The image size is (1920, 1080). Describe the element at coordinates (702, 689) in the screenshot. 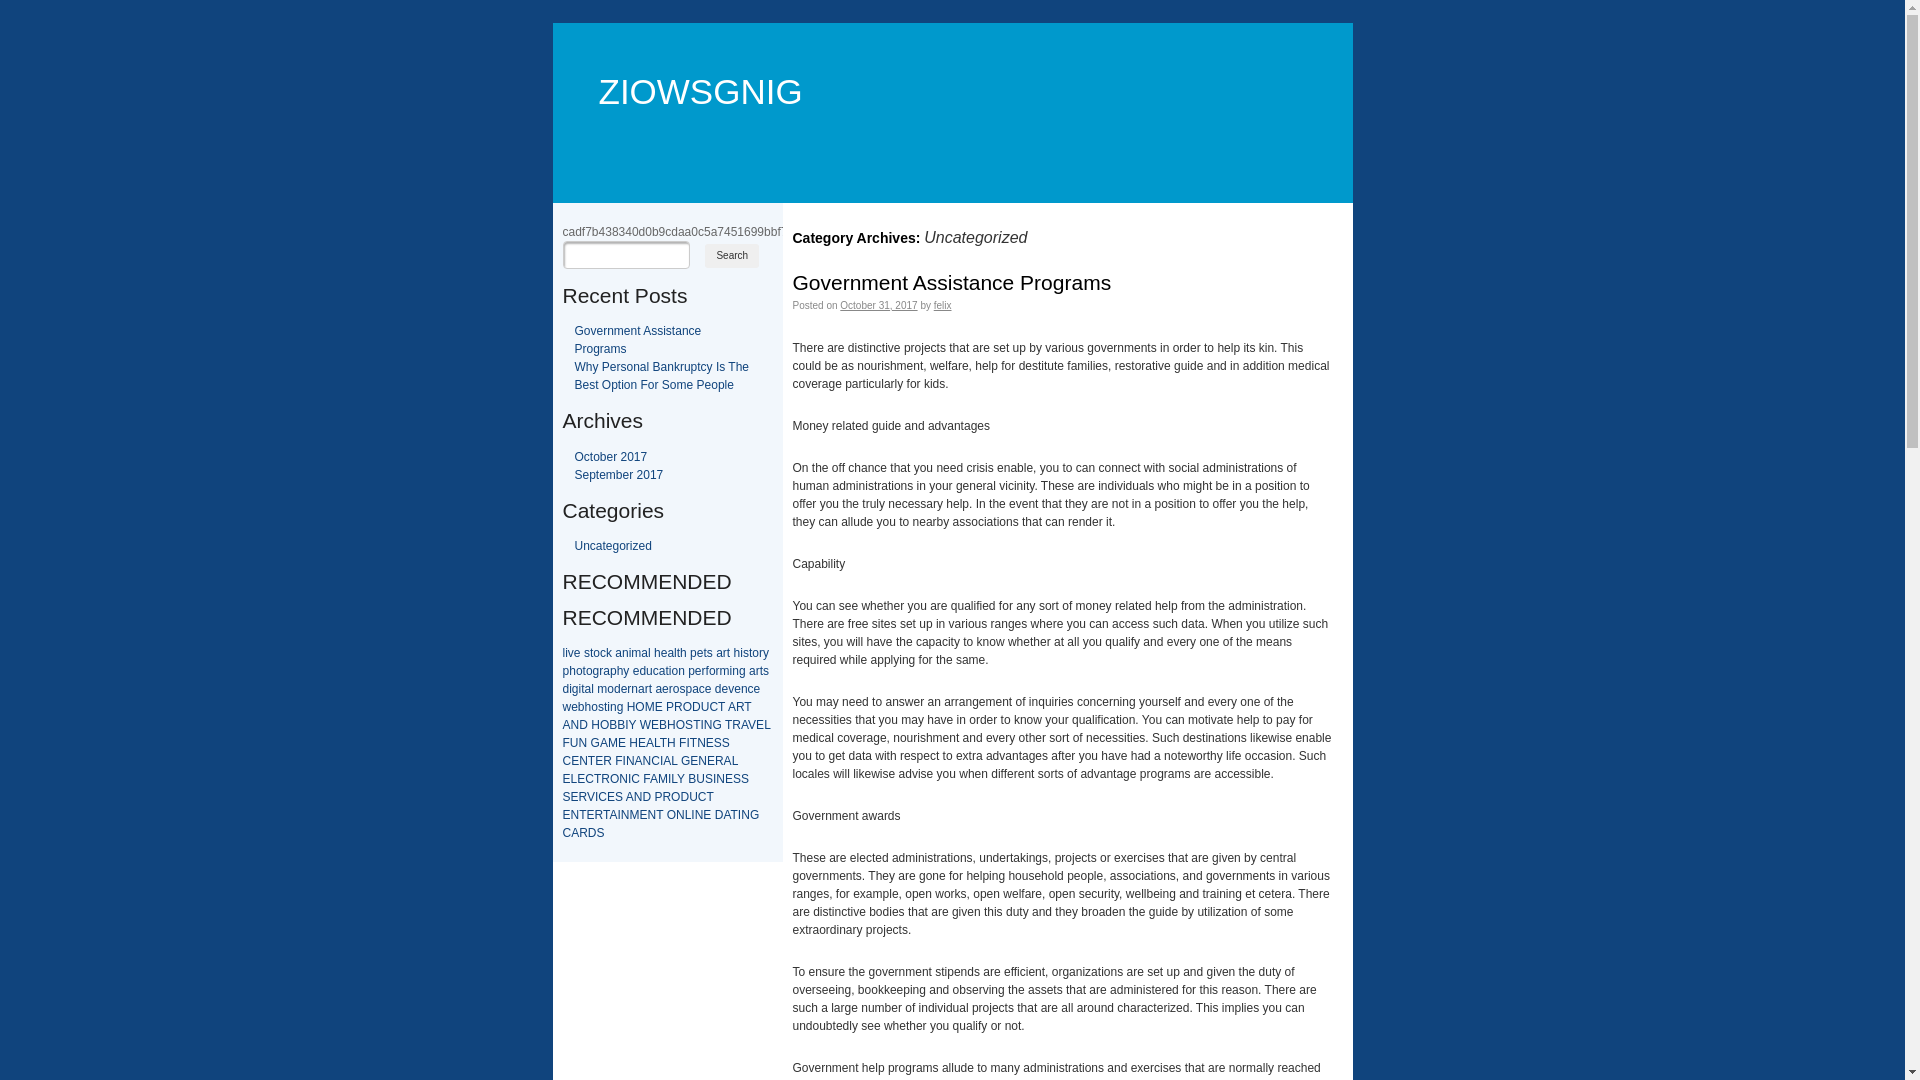

I see `c` at that location.